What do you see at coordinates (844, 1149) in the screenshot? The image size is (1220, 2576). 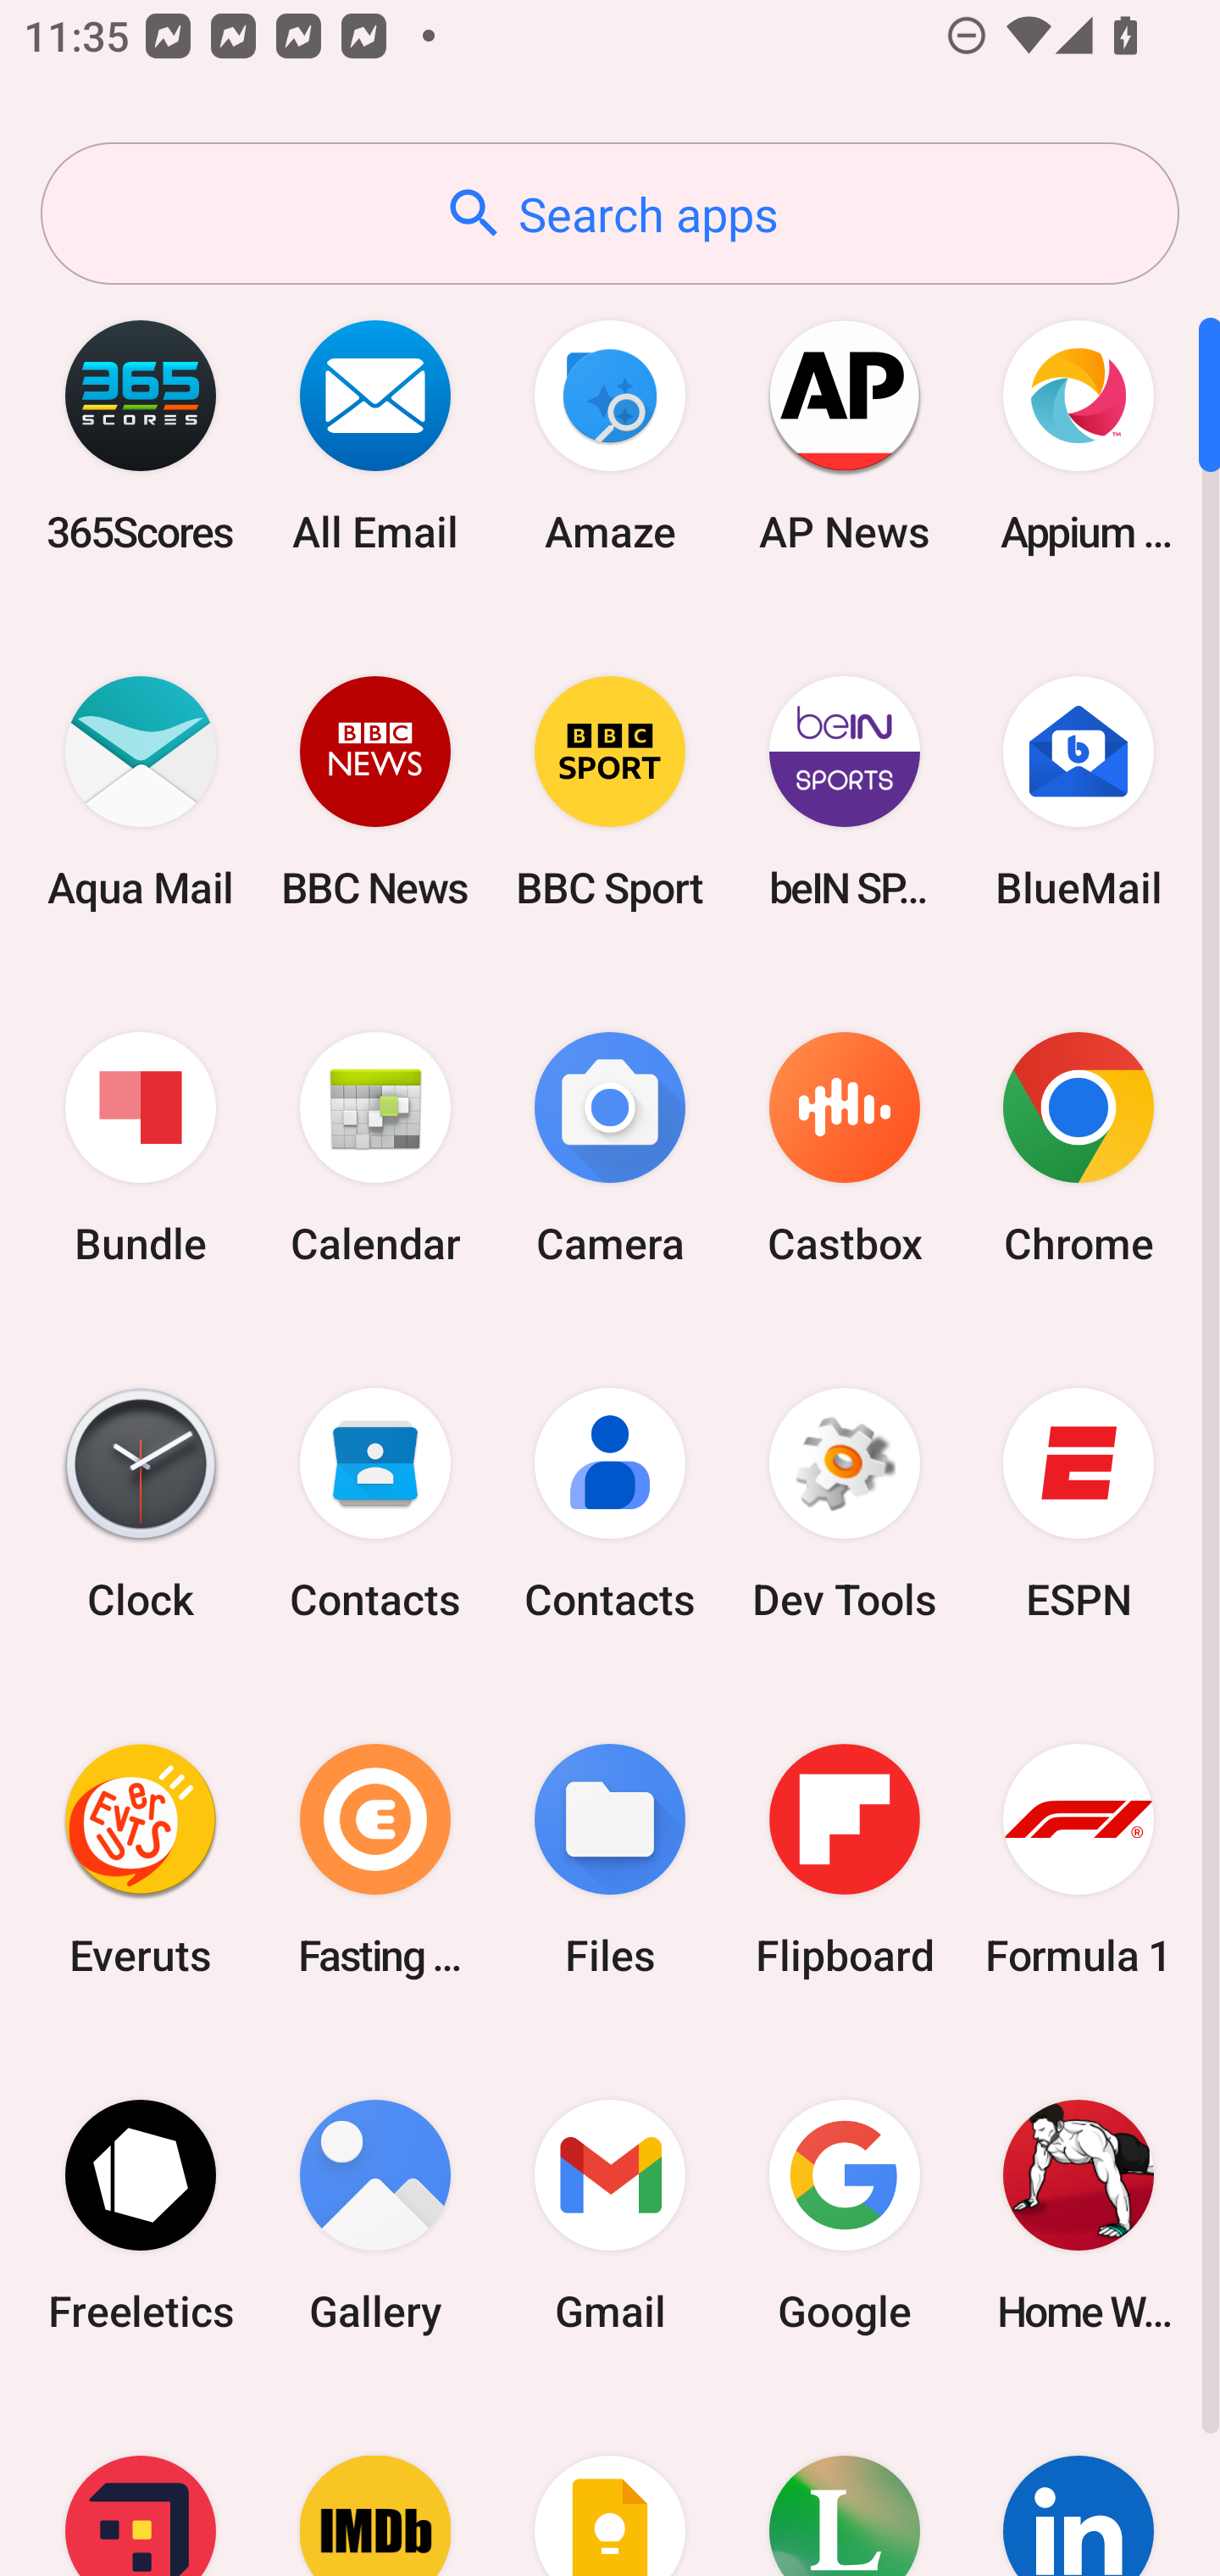 I see `Castbox` at bounding box center [844, 1149].